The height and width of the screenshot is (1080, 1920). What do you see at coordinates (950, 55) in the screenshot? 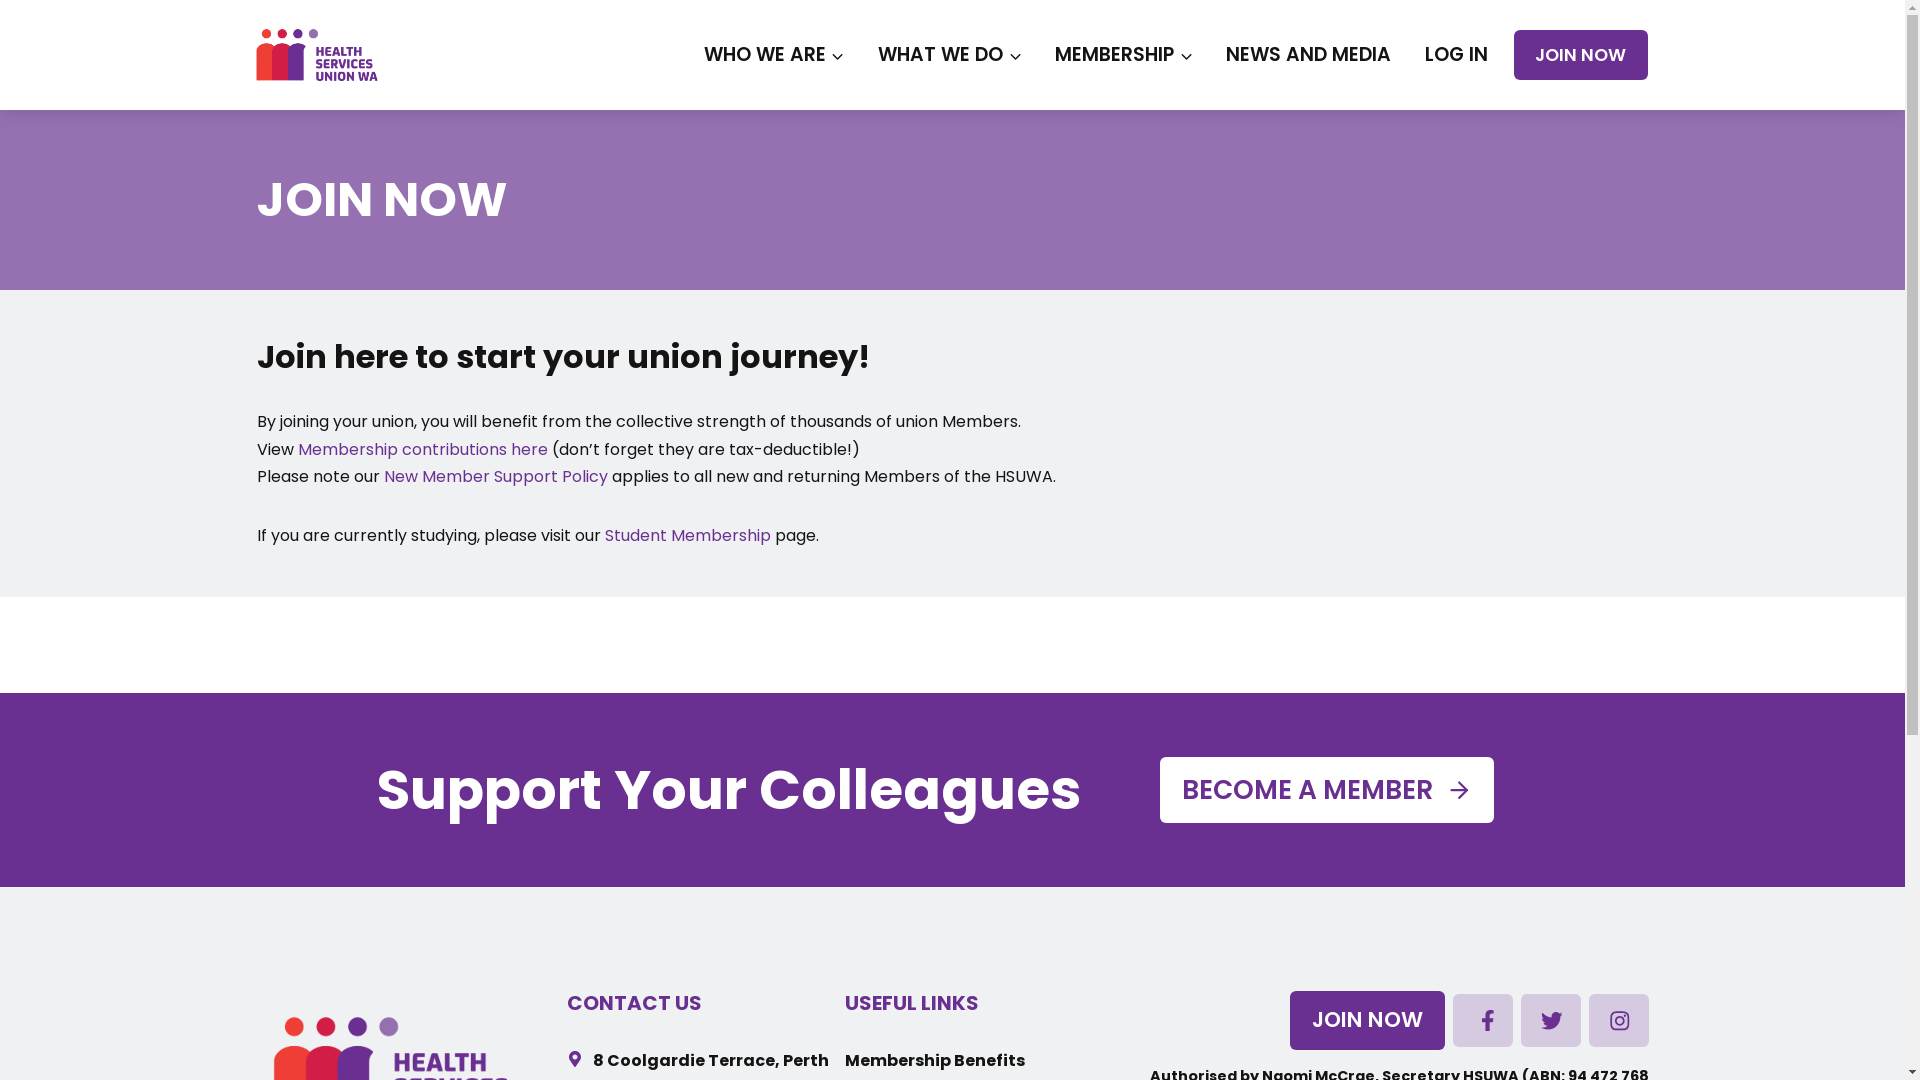
I see `WHAT WE DO` at bounding box center [950, 55].